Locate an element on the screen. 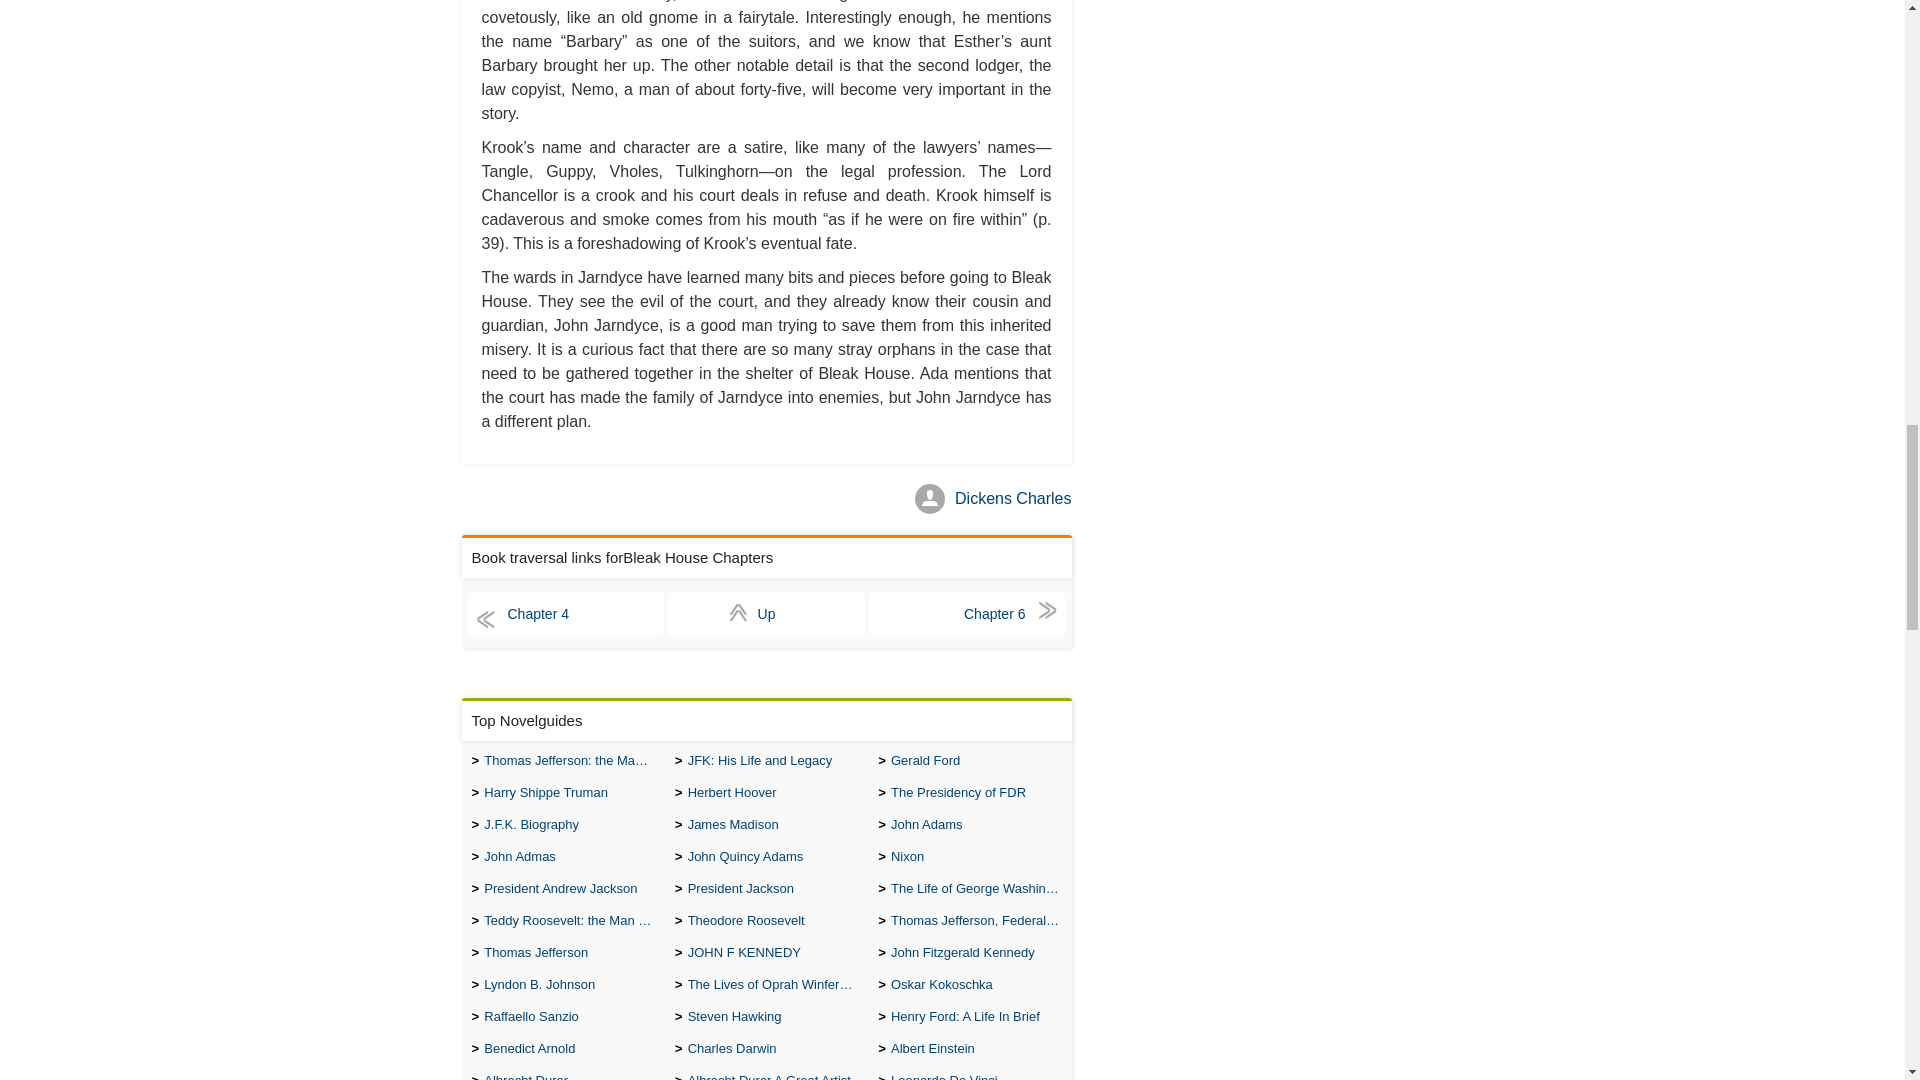 This screenshot has height=1080, width=1920. Go to parent page is located at coordinates (766, 614).